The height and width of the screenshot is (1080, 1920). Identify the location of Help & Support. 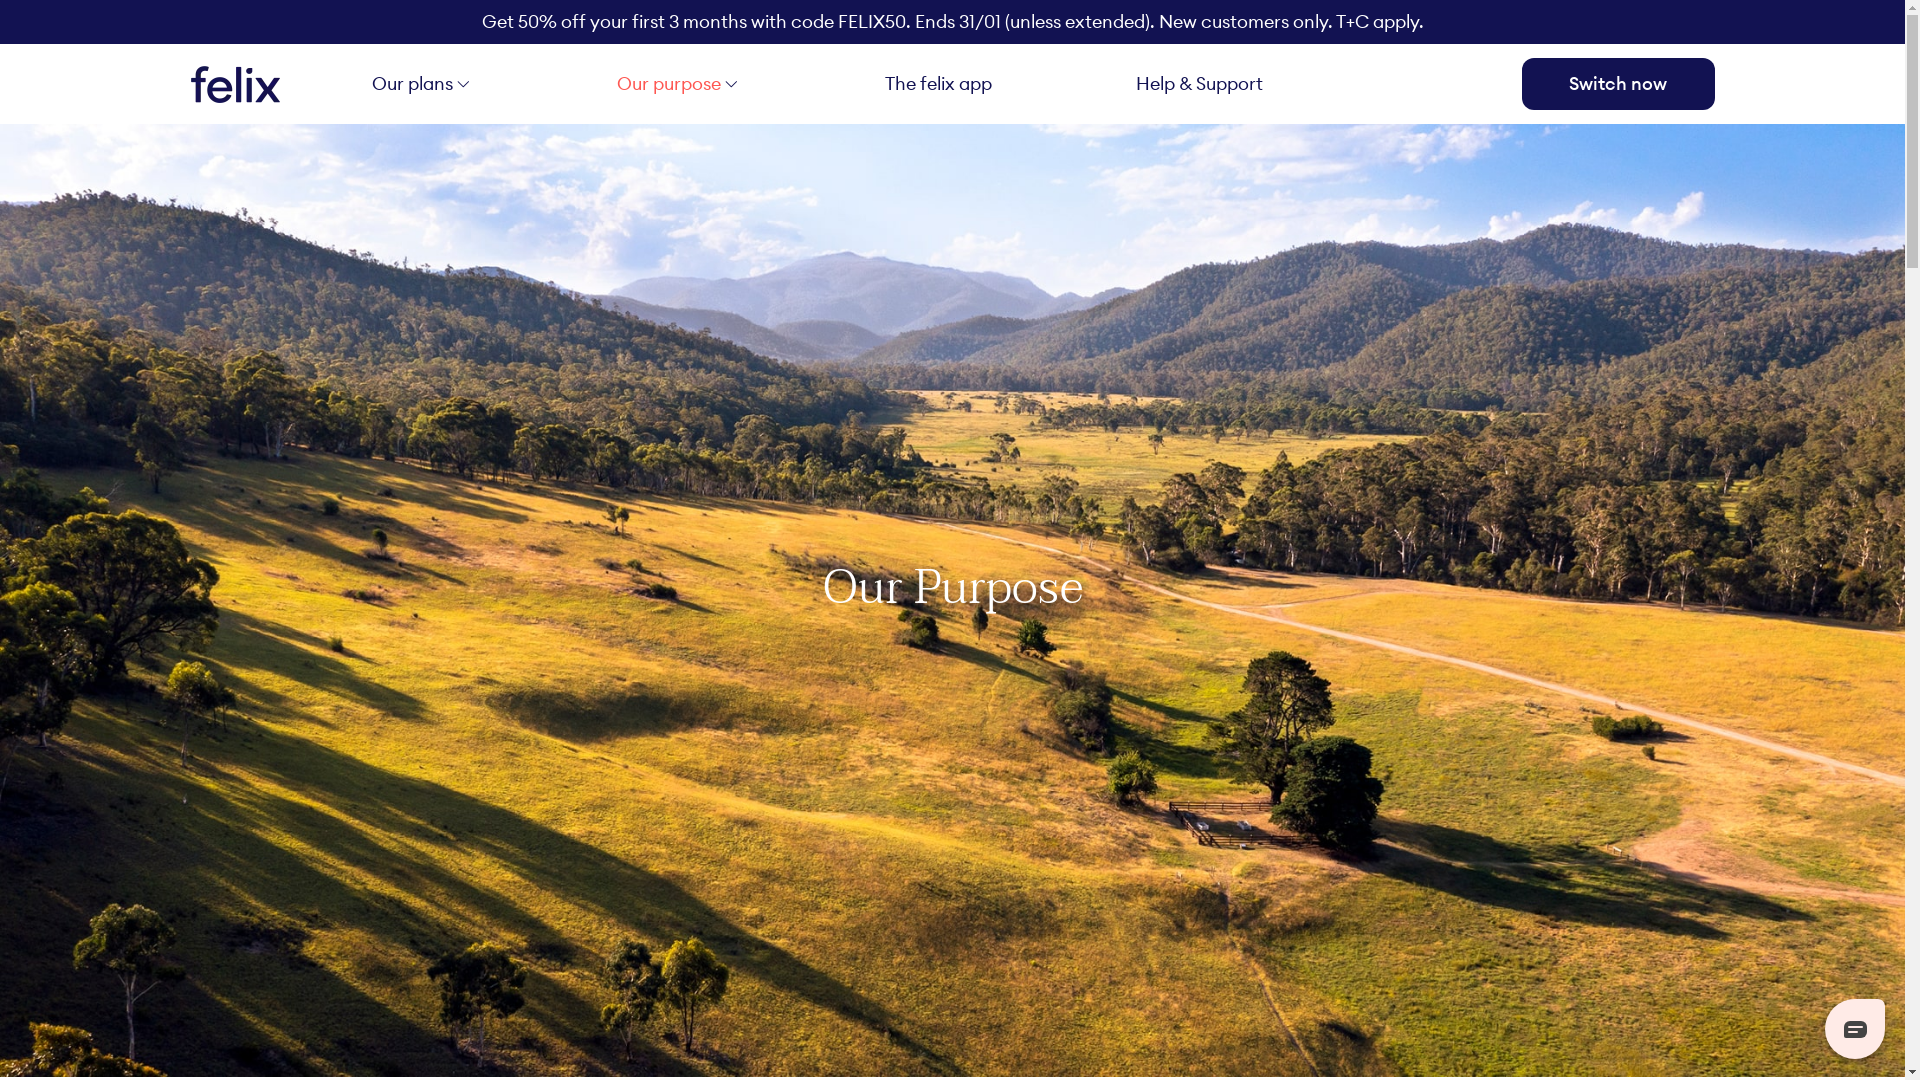
(1200, 84).